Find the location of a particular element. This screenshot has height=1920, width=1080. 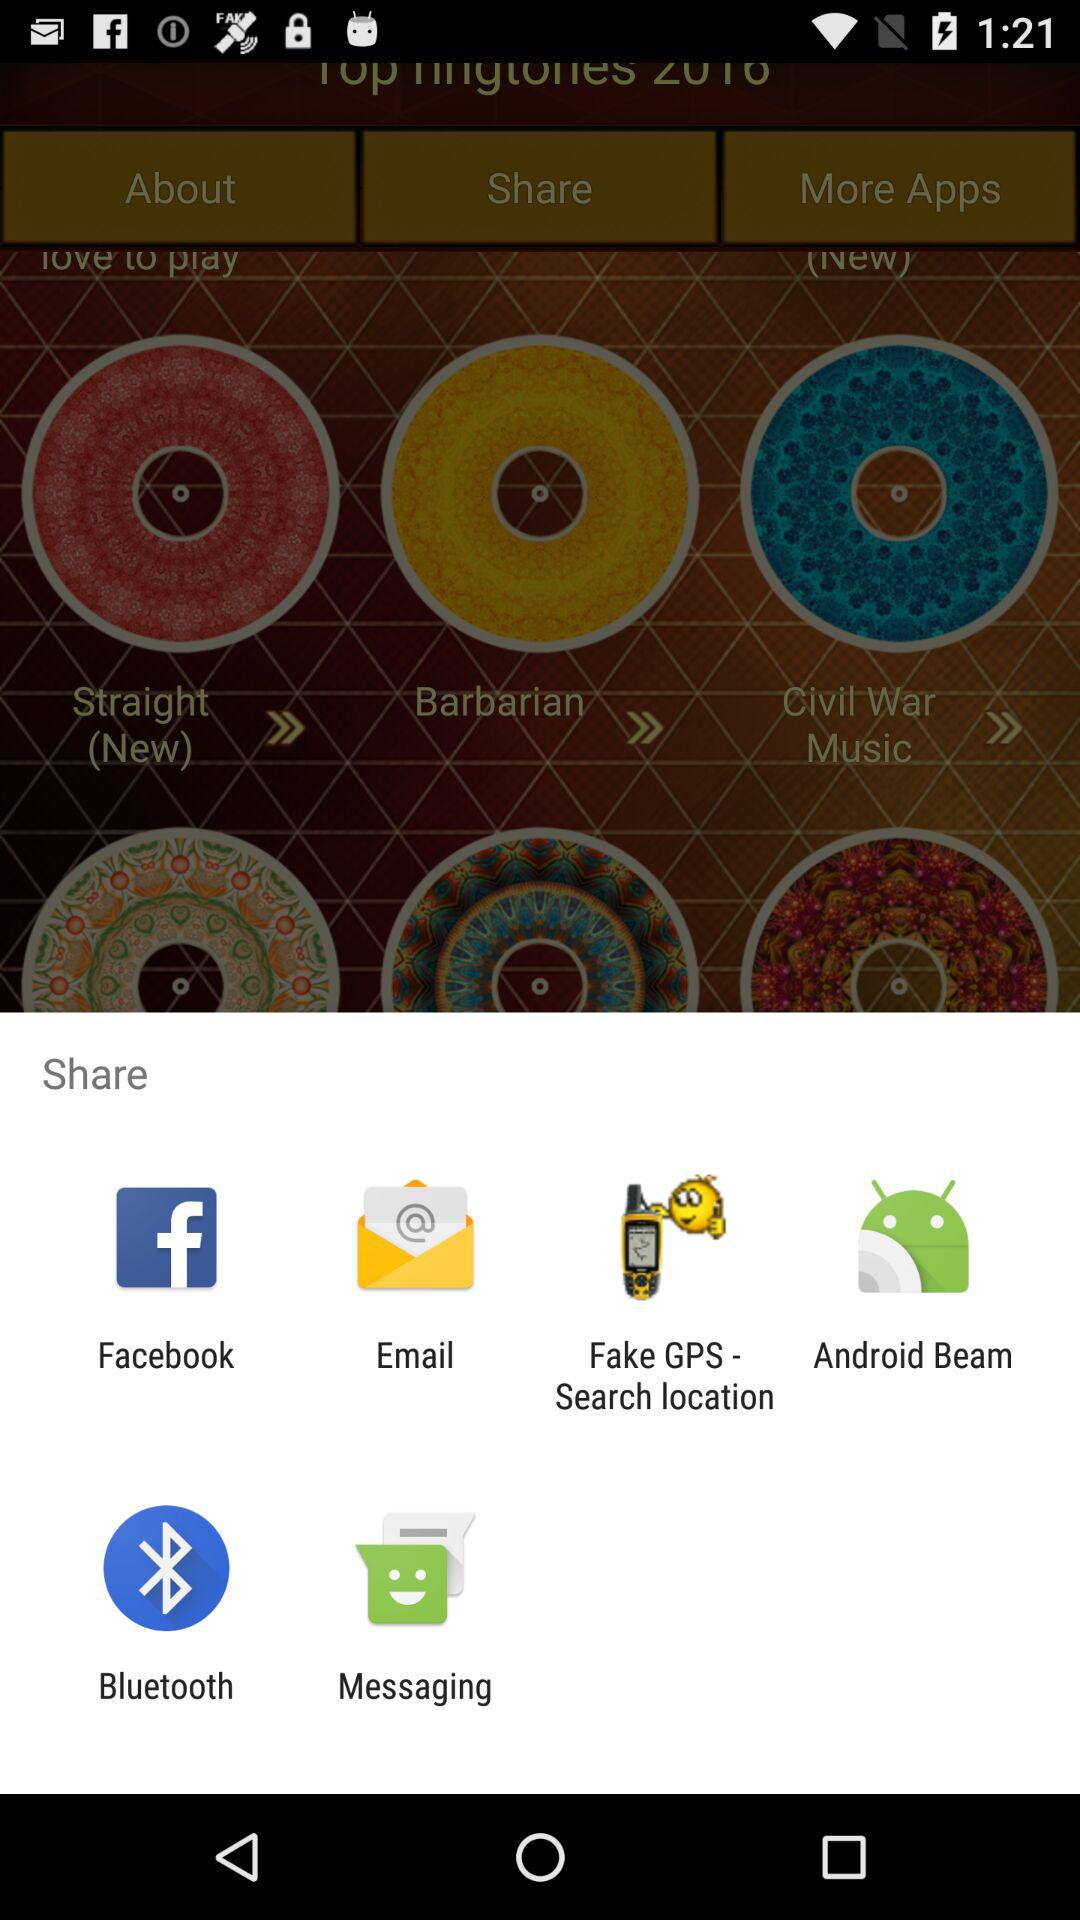

select messaging icon is located at coordinates (414, 1706).